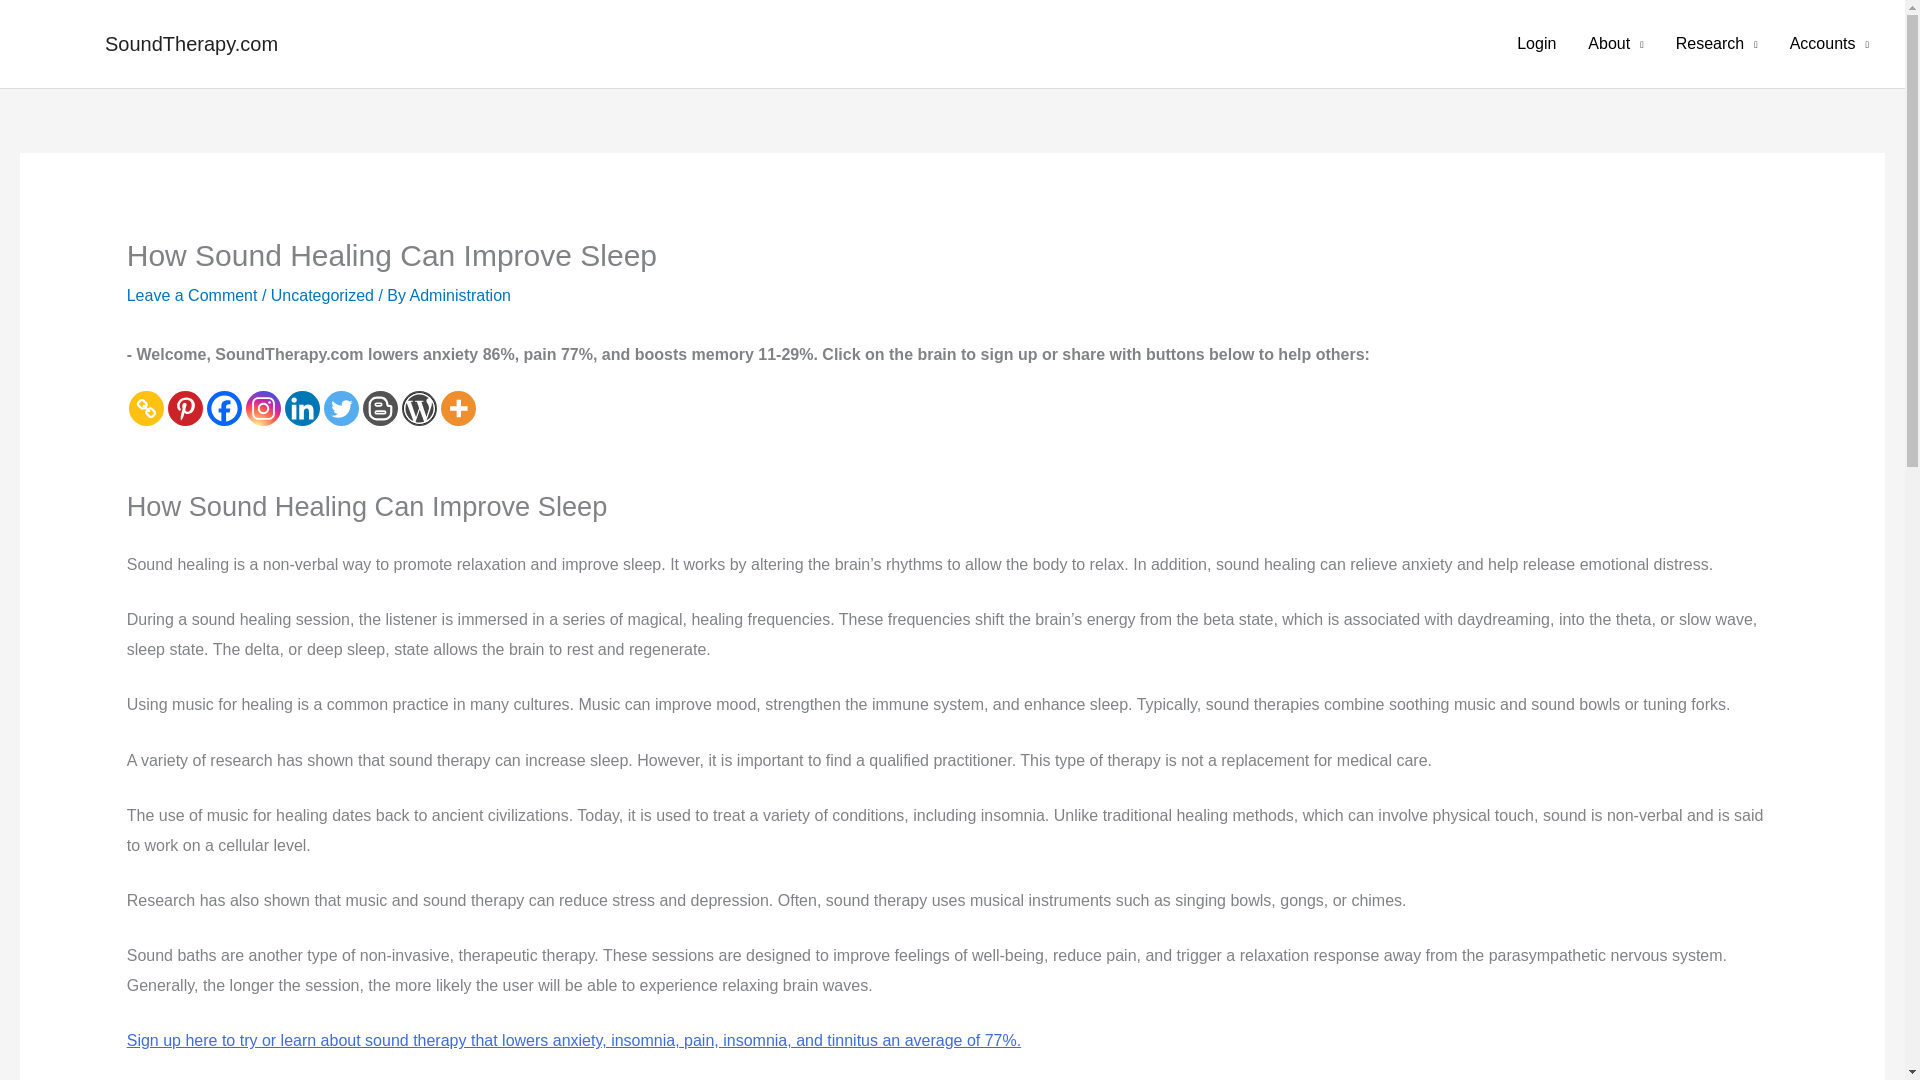 Image resolution: width=1920 pixels, height=1080 pixels. What do you see at coordinates (460, 295) in the screenshot?
I see `View all posts by Administration` at bounding box center [460, 295].